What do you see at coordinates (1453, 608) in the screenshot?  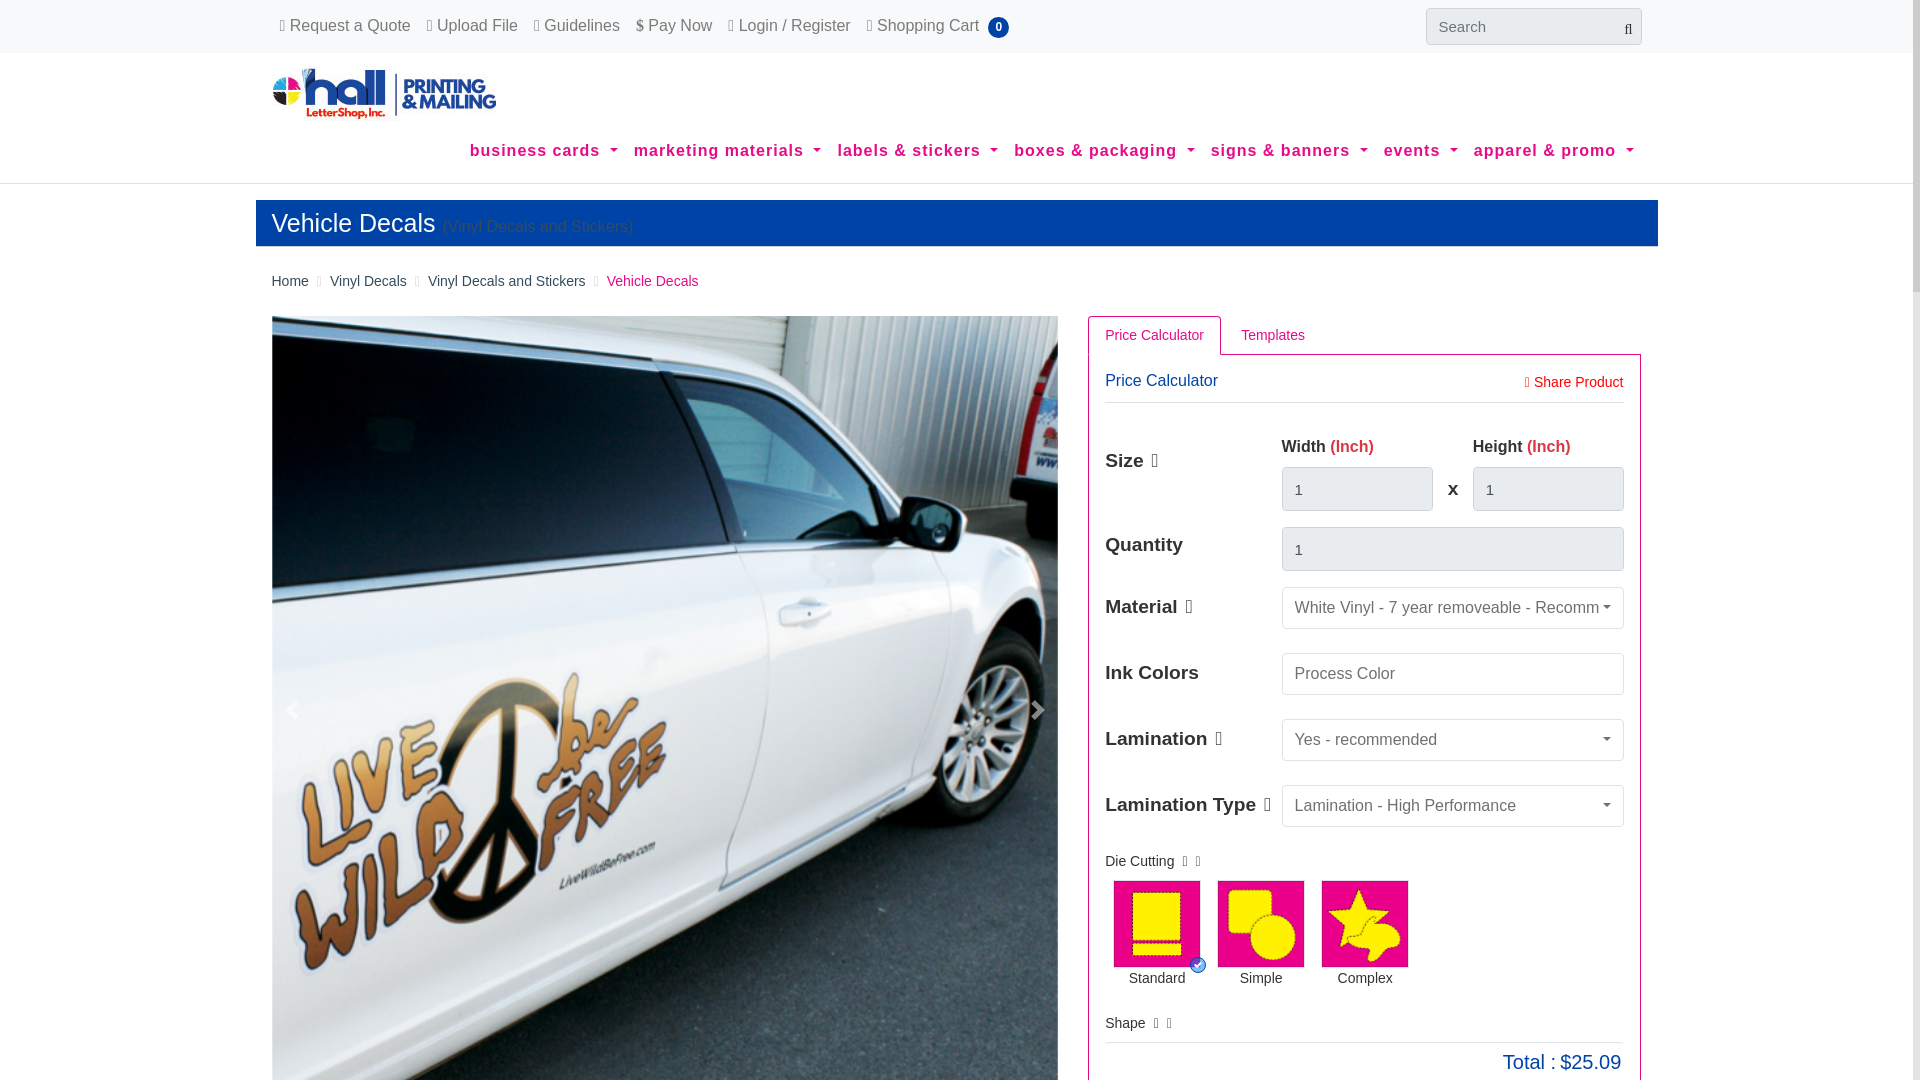 I see `White Vinyl - 7 year removeable - Recommended` at bounding box center [1453, 608].